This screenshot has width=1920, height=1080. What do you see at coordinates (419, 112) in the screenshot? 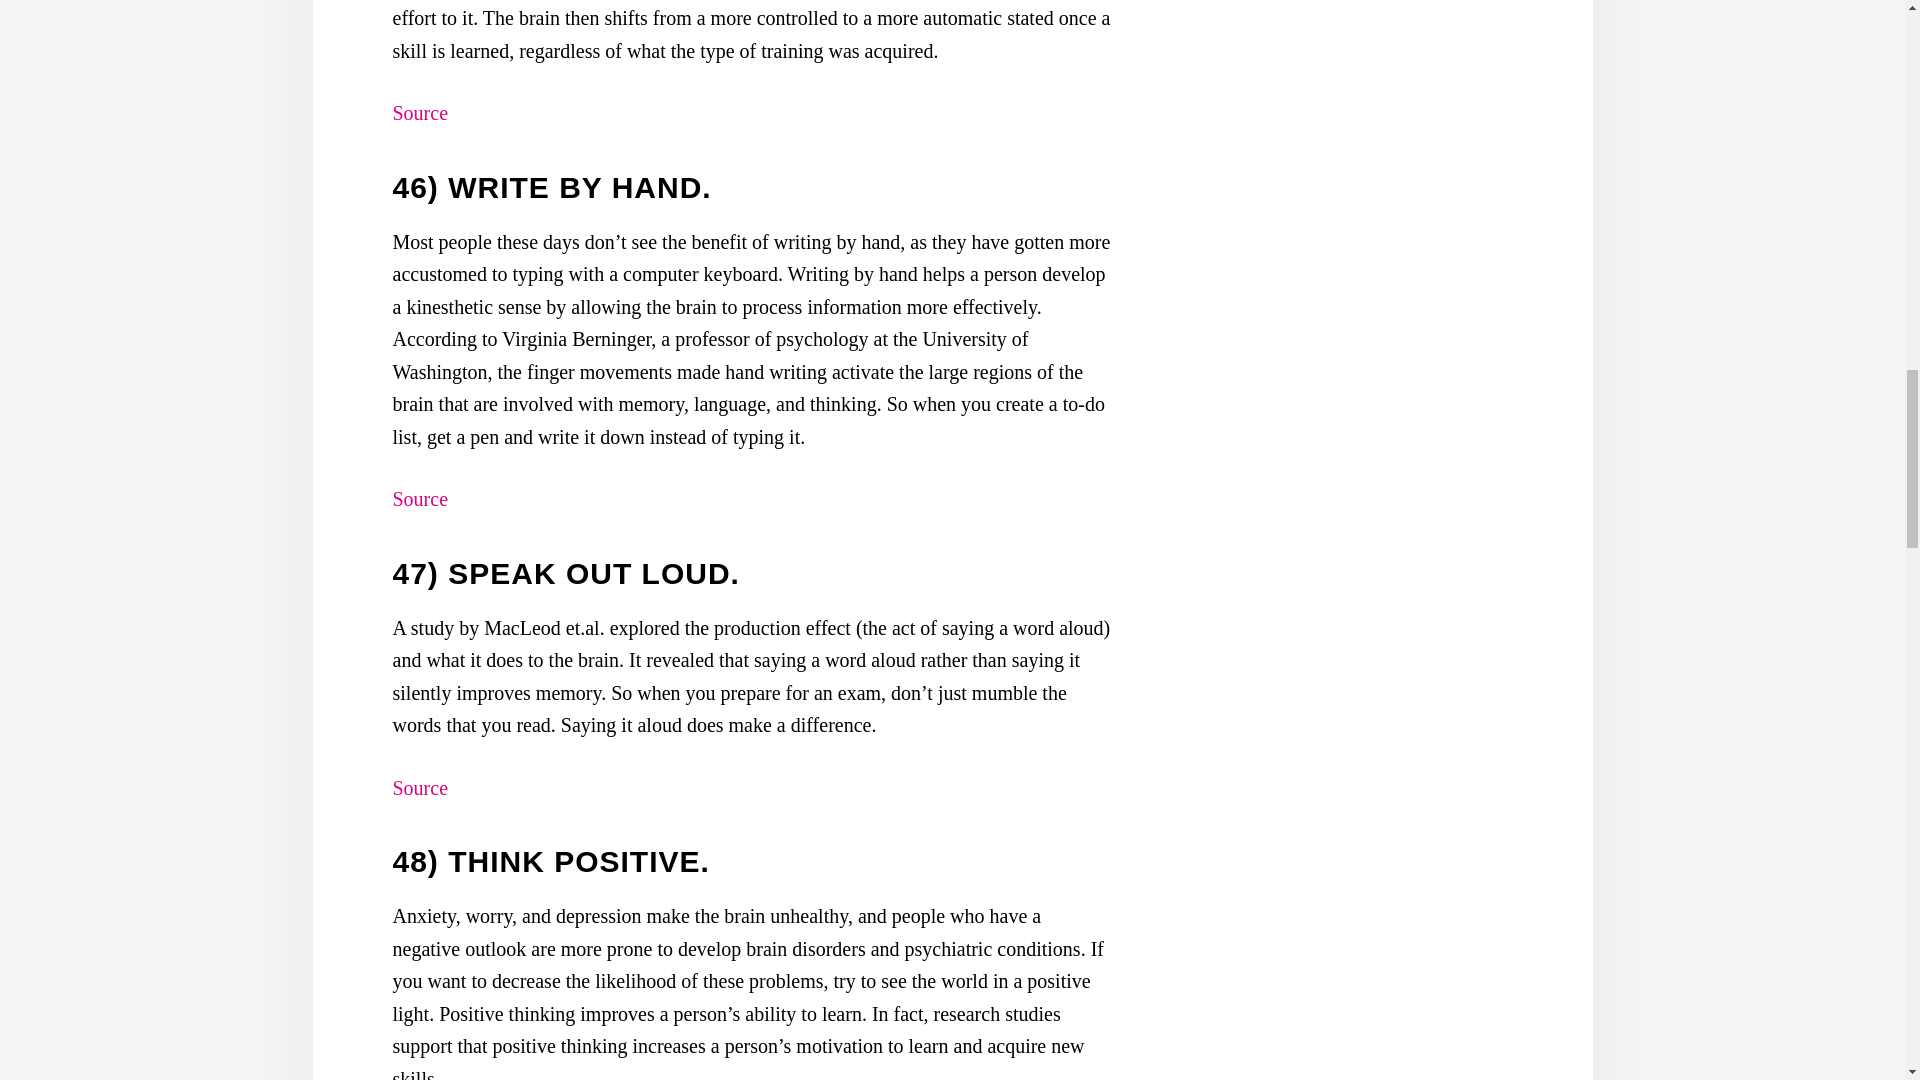
I see `Source` at bounding box center [419, 112].